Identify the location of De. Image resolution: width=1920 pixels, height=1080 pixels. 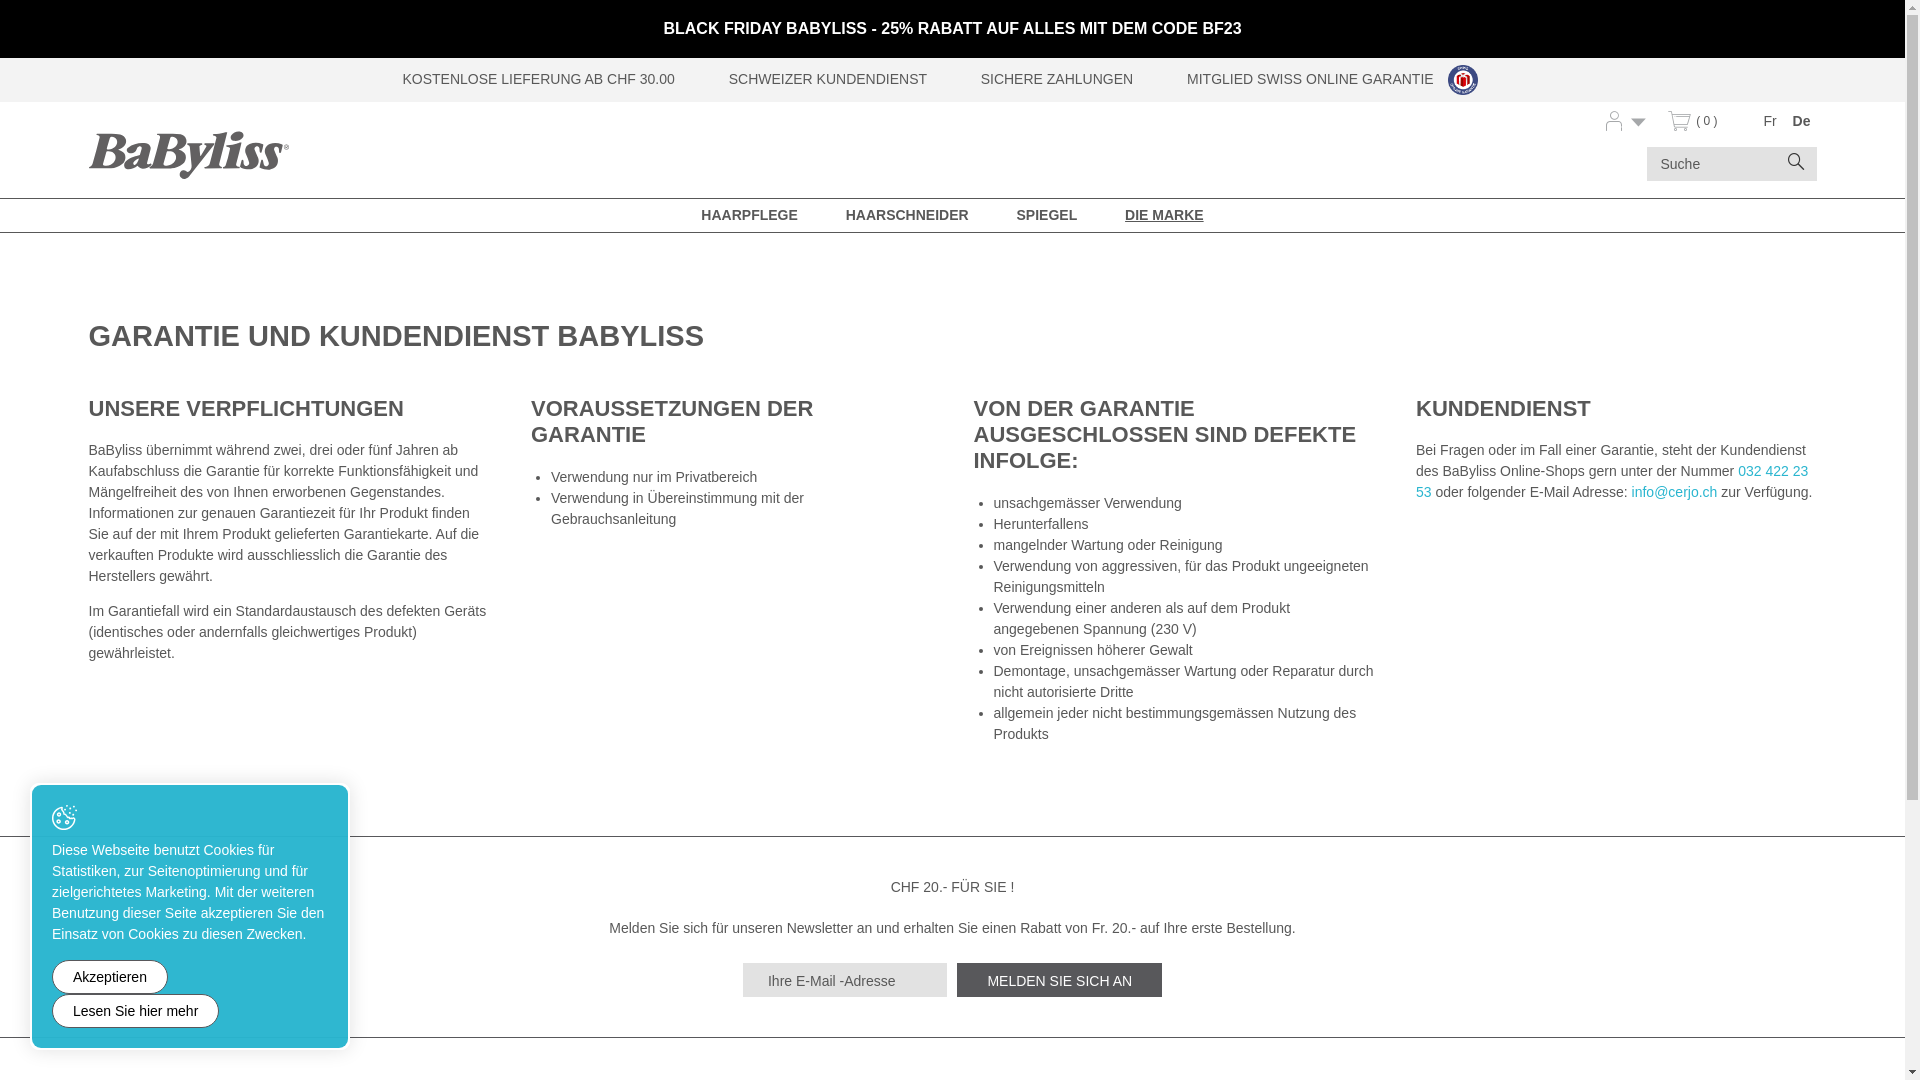
(1802, 122).